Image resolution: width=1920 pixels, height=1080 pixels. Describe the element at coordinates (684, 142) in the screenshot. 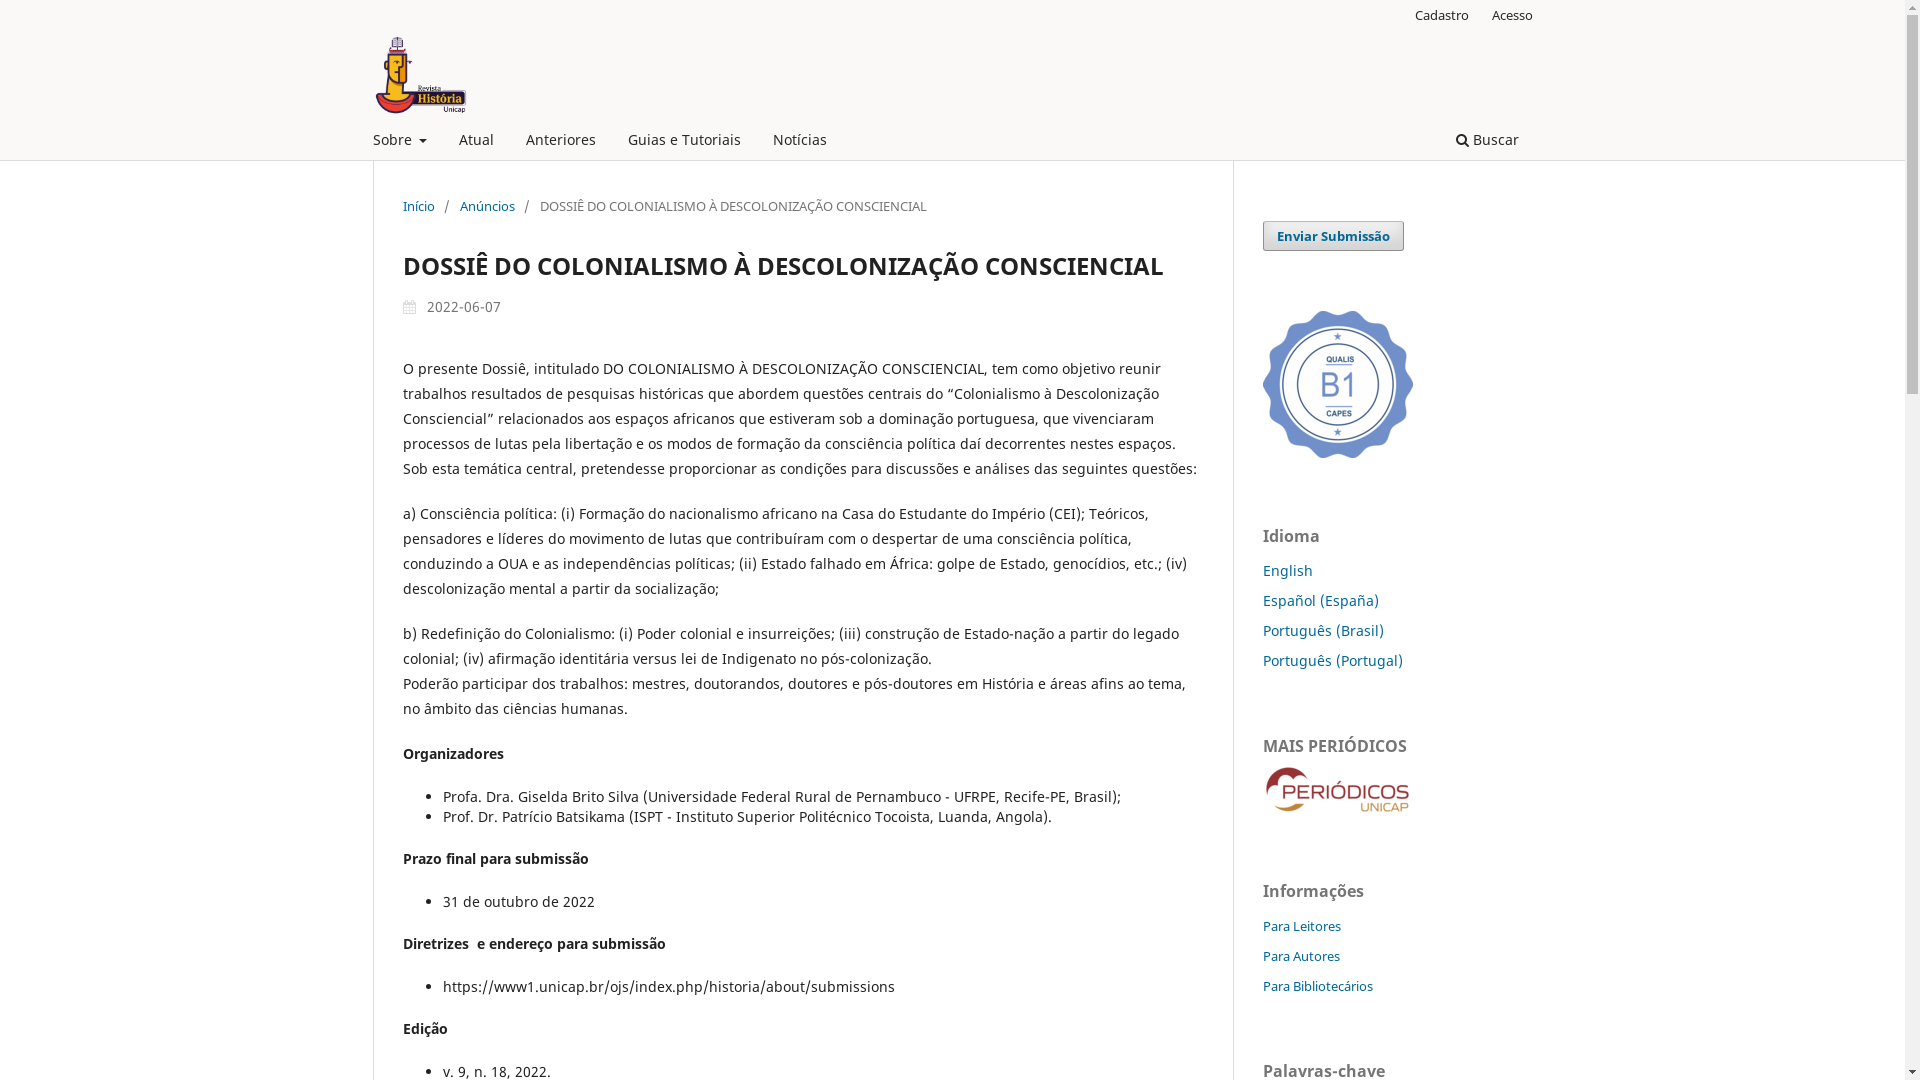

I see `Guias e Tutoriais` at that location.